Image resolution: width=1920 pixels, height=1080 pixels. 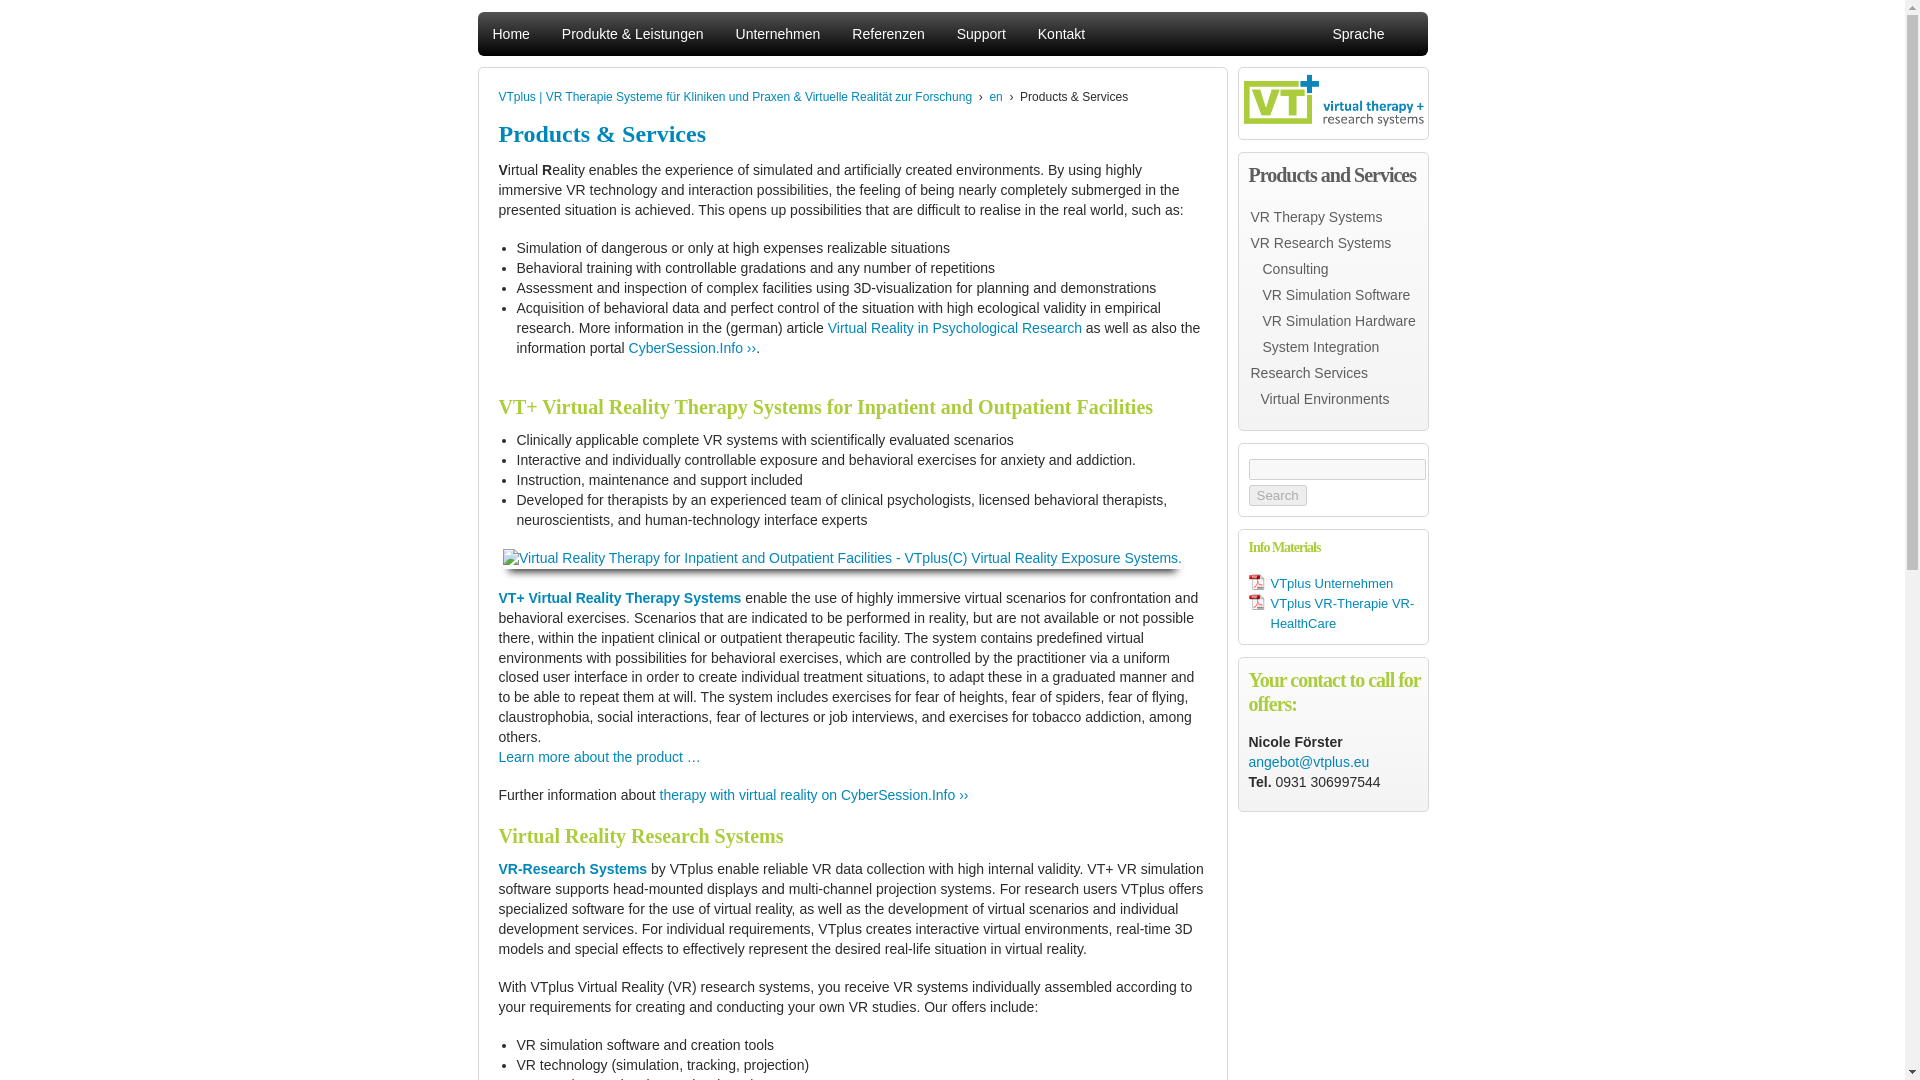 What do you see at coordinates (888, 34) in the screenshot?
I see `Referenzen` at bounding box center [888, 34].